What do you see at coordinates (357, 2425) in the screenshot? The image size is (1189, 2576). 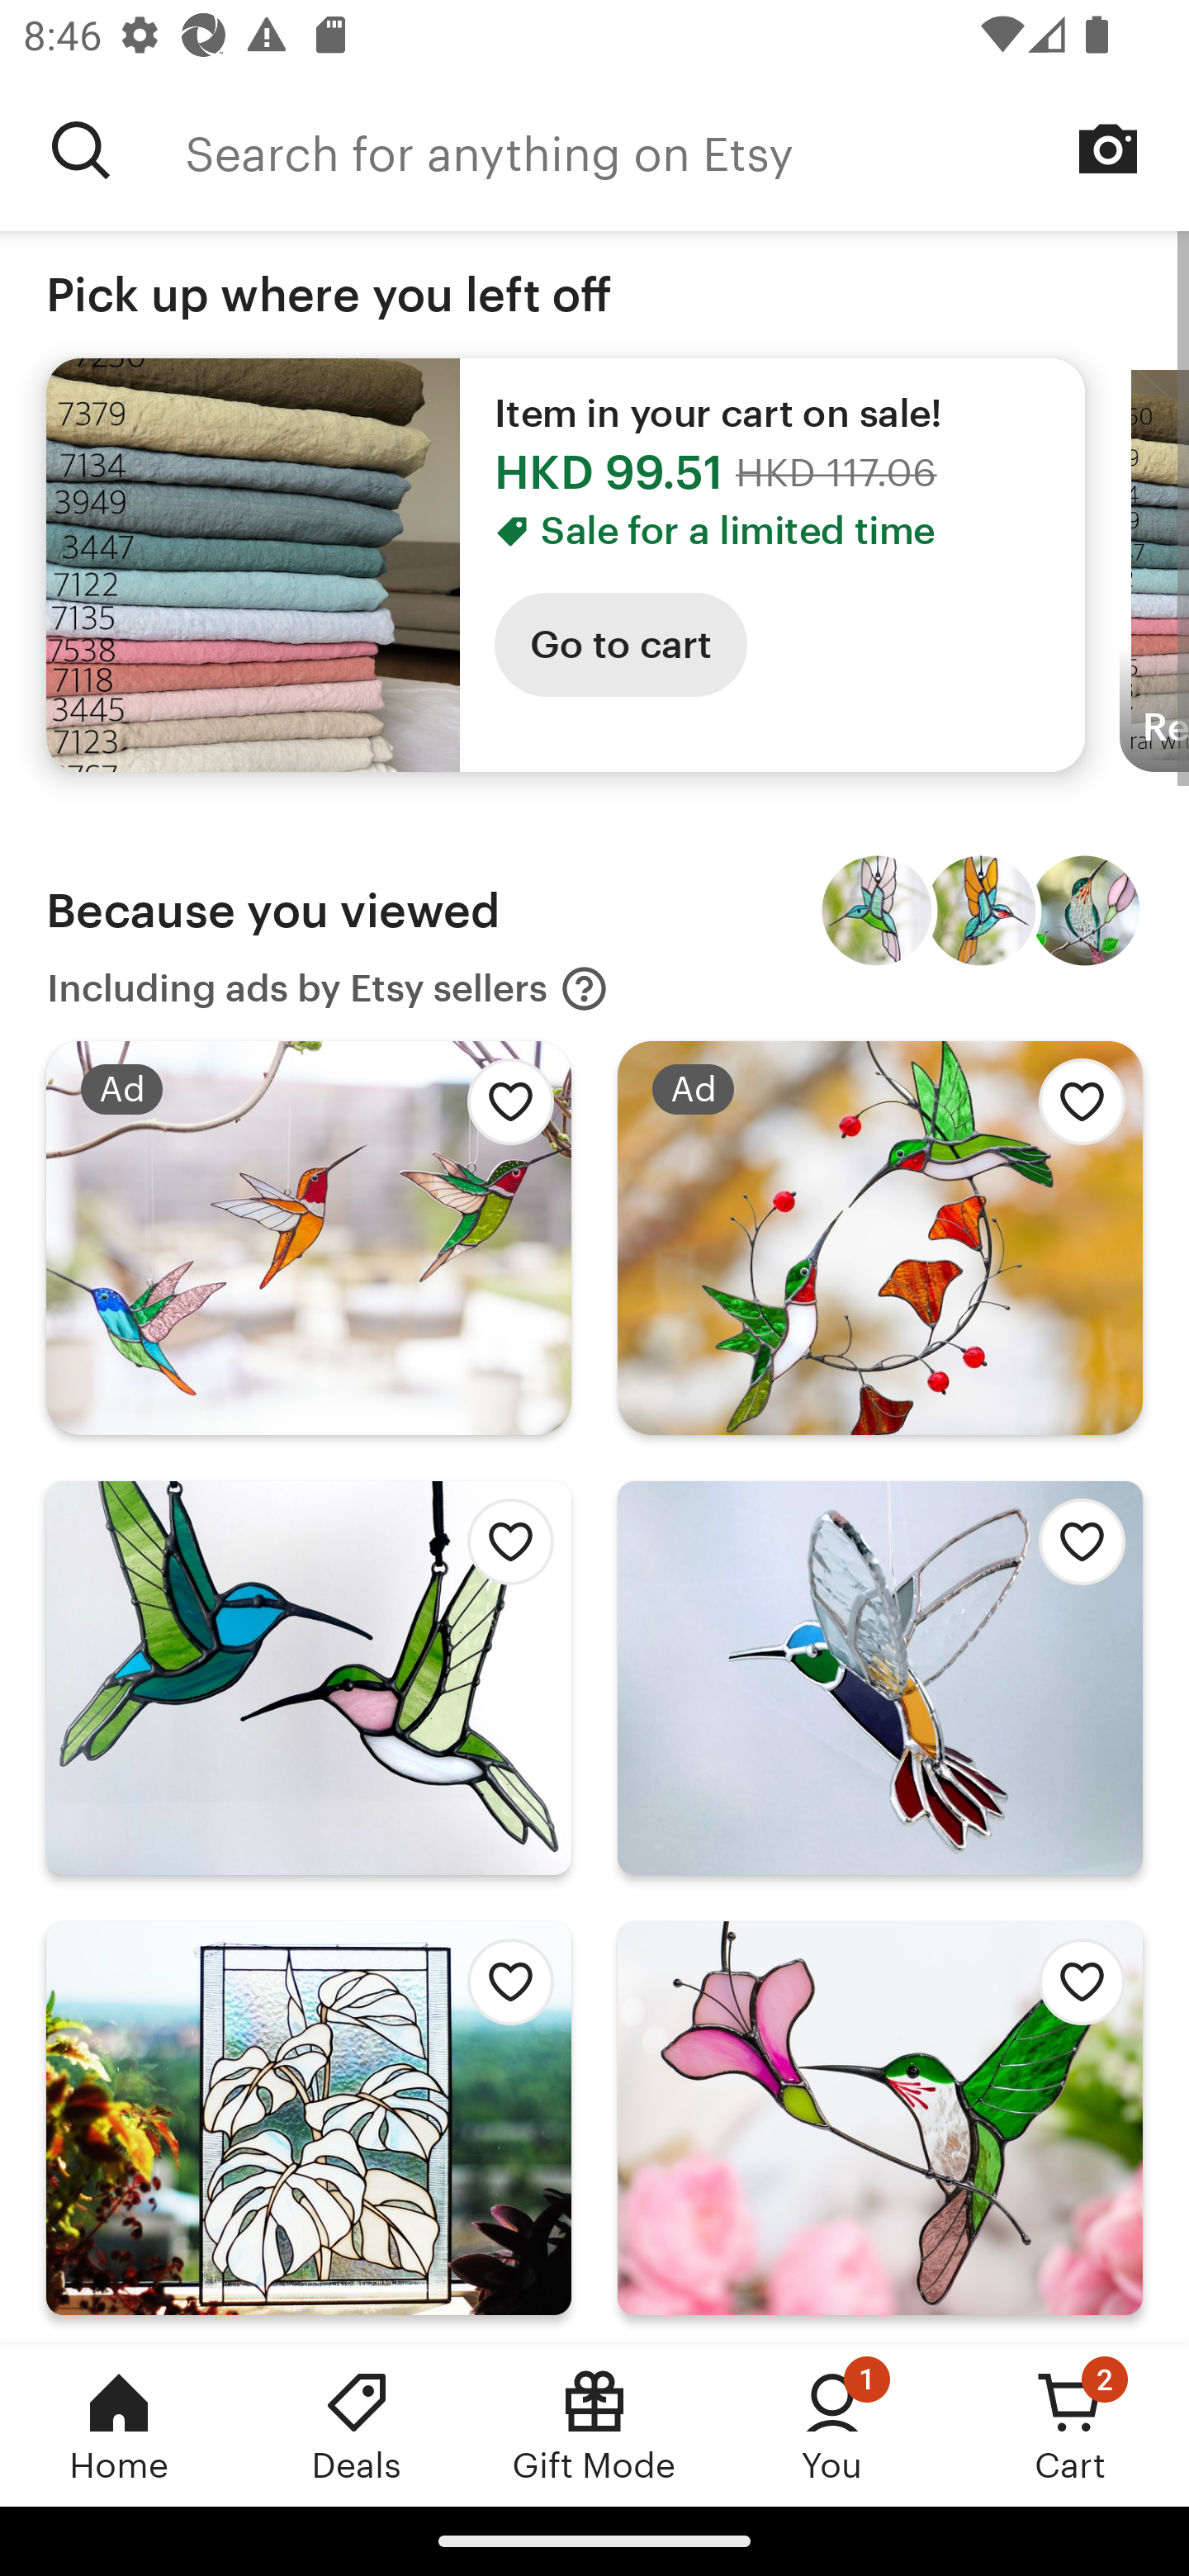 I see `Deals` at bounding box center [357, 2425].